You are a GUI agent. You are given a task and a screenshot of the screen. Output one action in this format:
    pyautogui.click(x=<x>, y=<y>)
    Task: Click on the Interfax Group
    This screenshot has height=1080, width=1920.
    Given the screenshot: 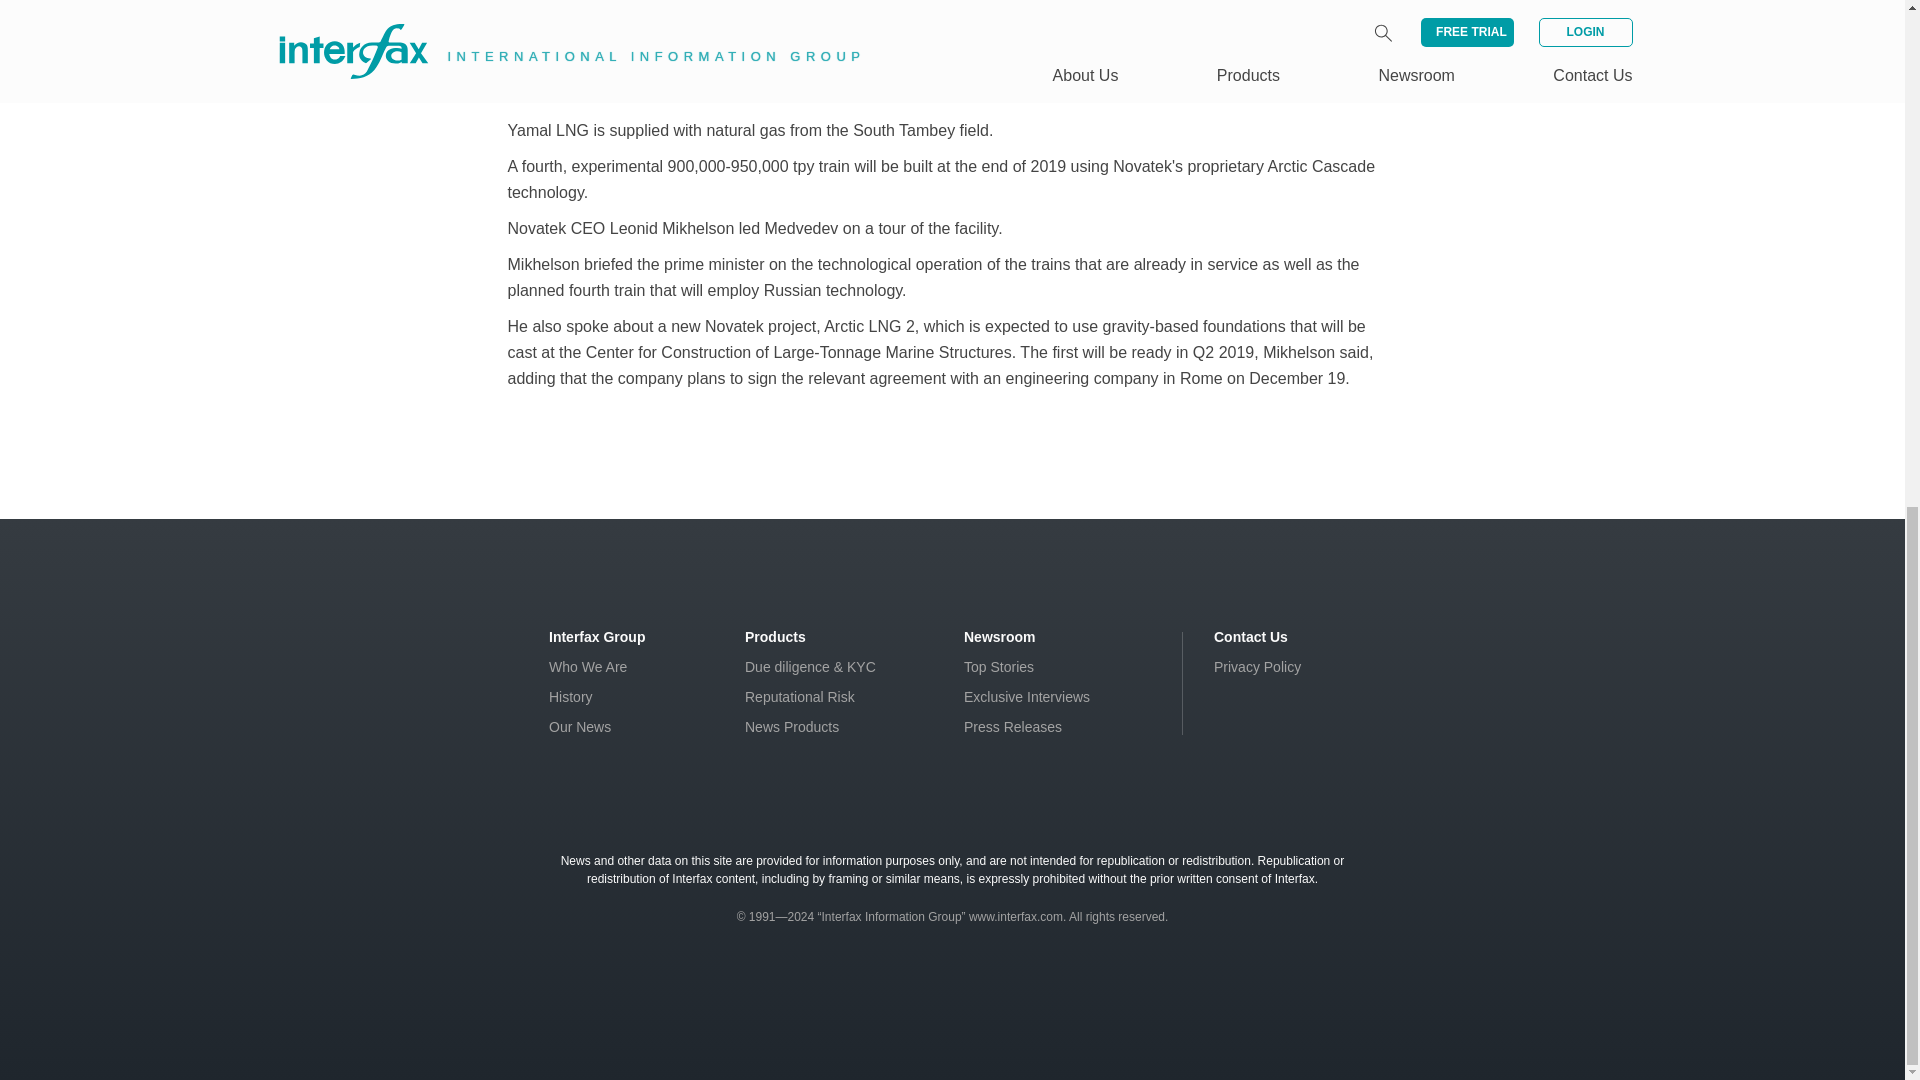 What is the action you would take?
    pyautogui.click(x=597, y=636)
    